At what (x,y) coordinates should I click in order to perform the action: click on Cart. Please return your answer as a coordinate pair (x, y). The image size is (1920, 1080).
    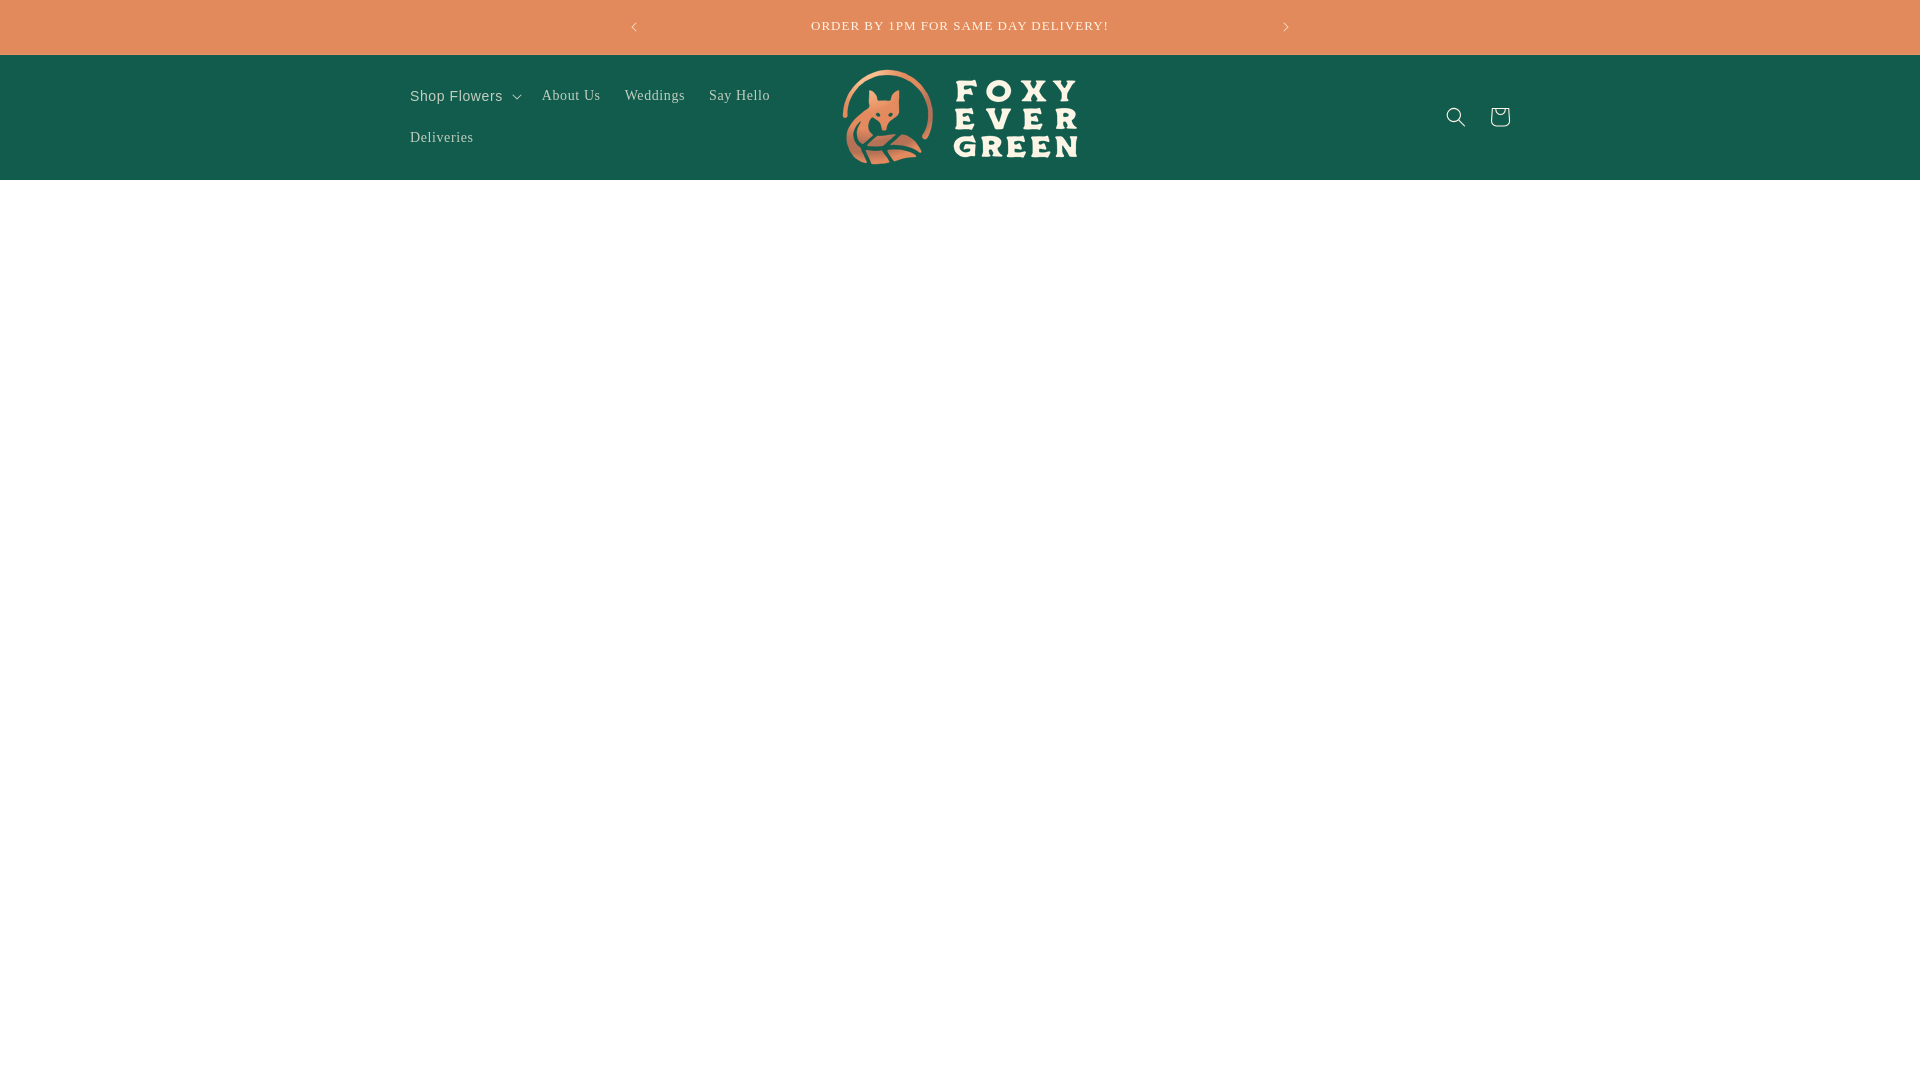
    Looking at the image, I should click on (1500, 117).